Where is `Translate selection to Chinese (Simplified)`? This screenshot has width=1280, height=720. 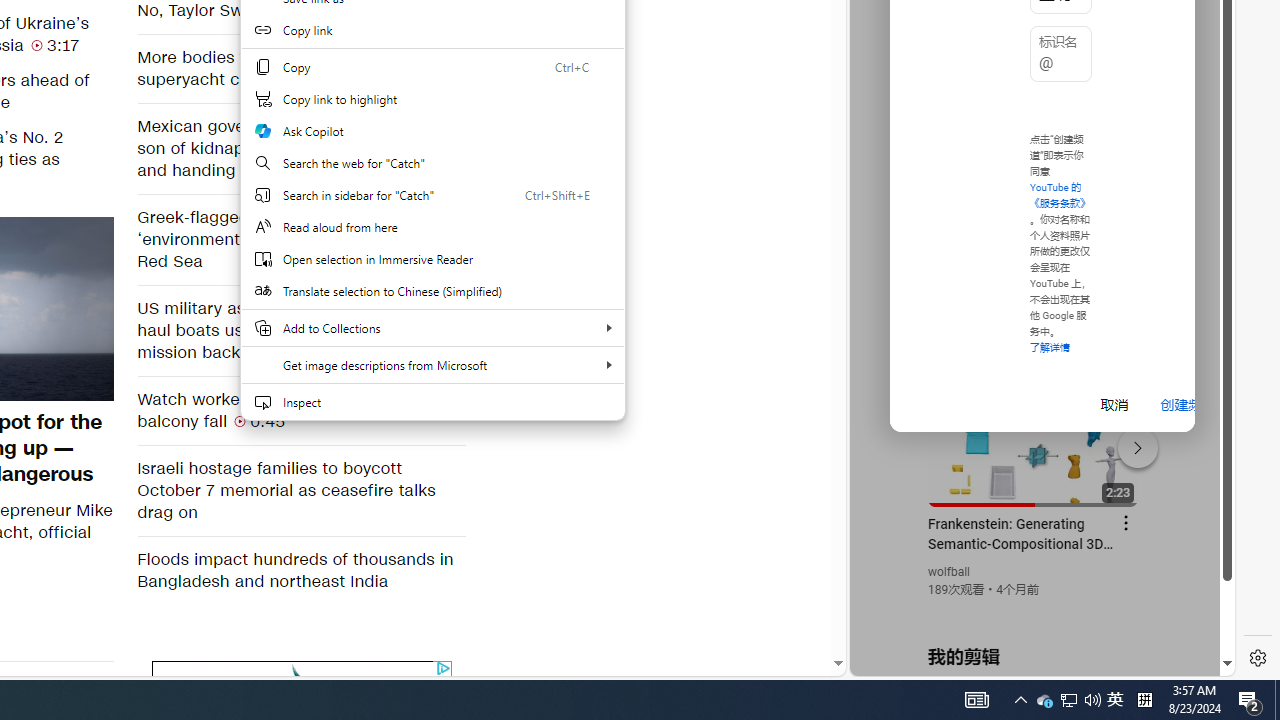 Translate selection to Chinese (Simplified) is located at coordinates (432, 290).